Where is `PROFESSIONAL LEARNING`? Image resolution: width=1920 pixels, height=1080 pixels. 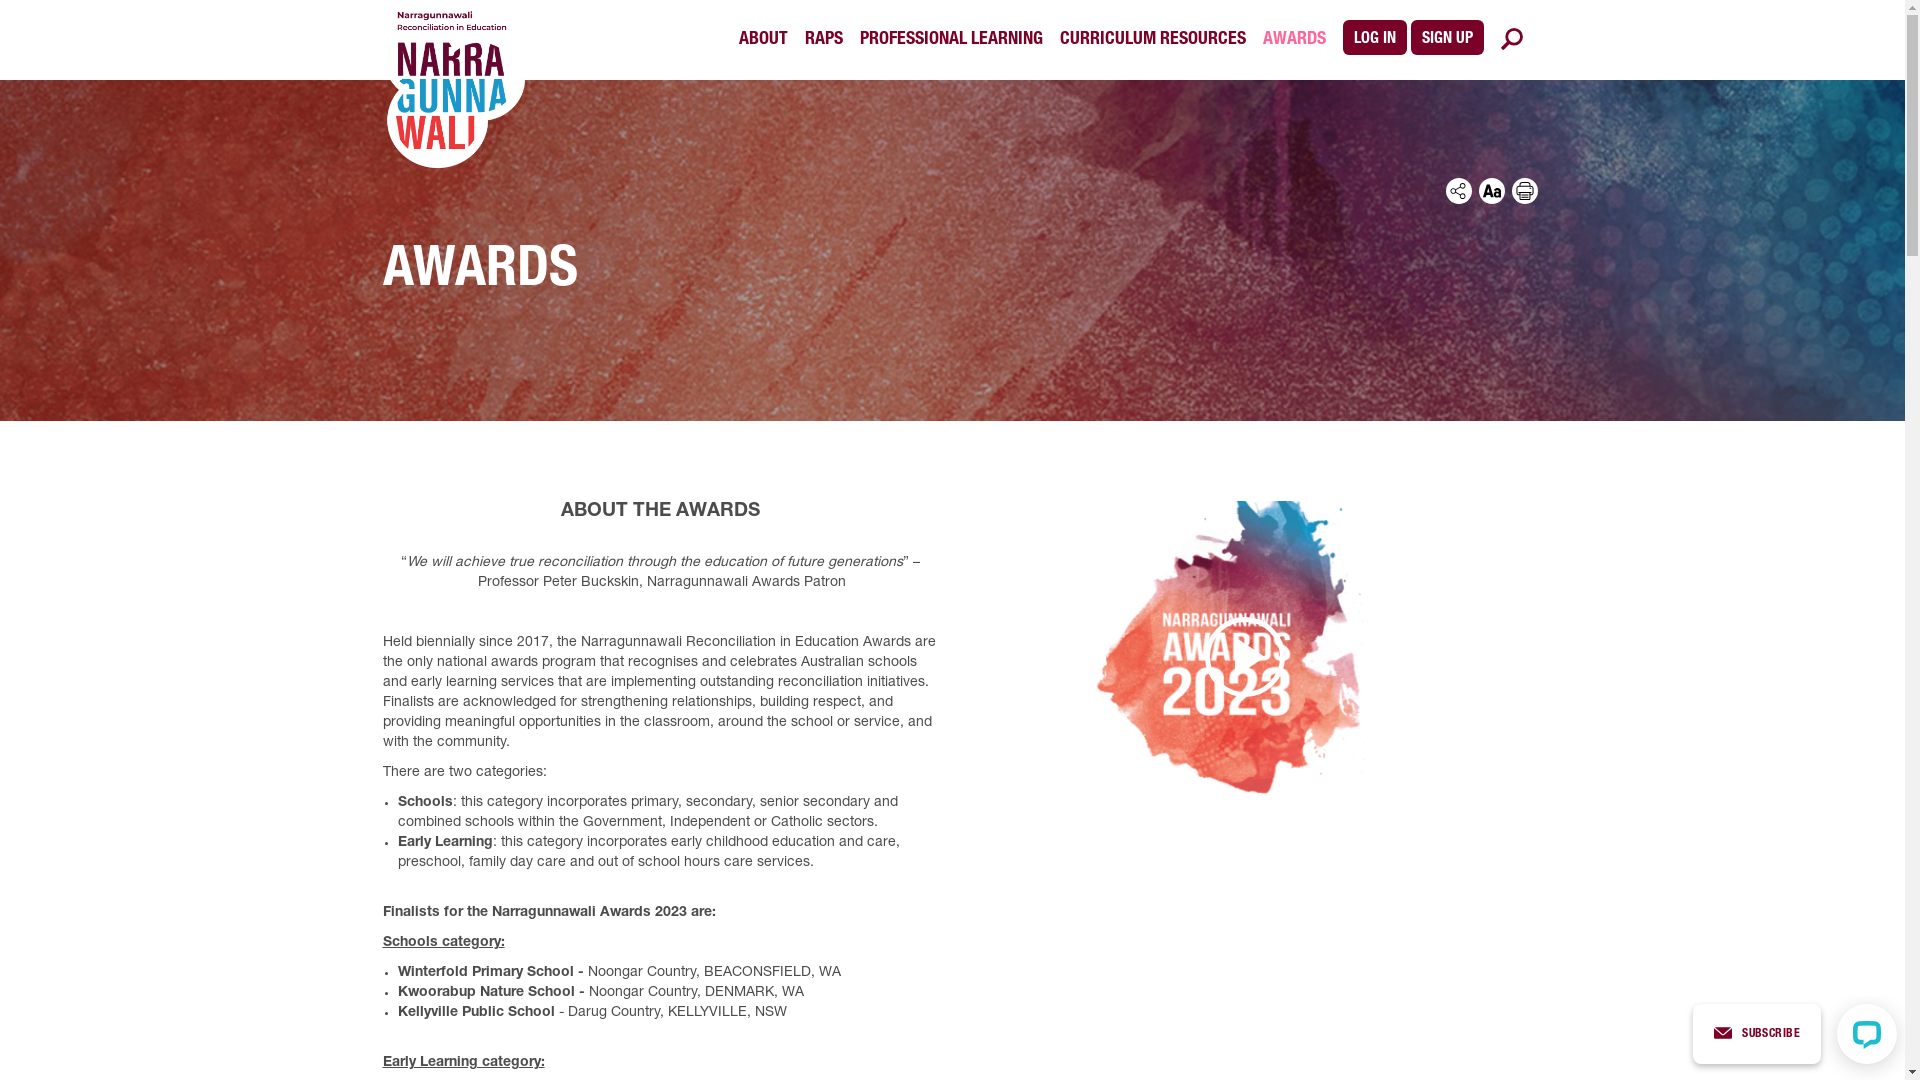
PROFESSIONAL LEARNING is located at coordinates (952, 40).